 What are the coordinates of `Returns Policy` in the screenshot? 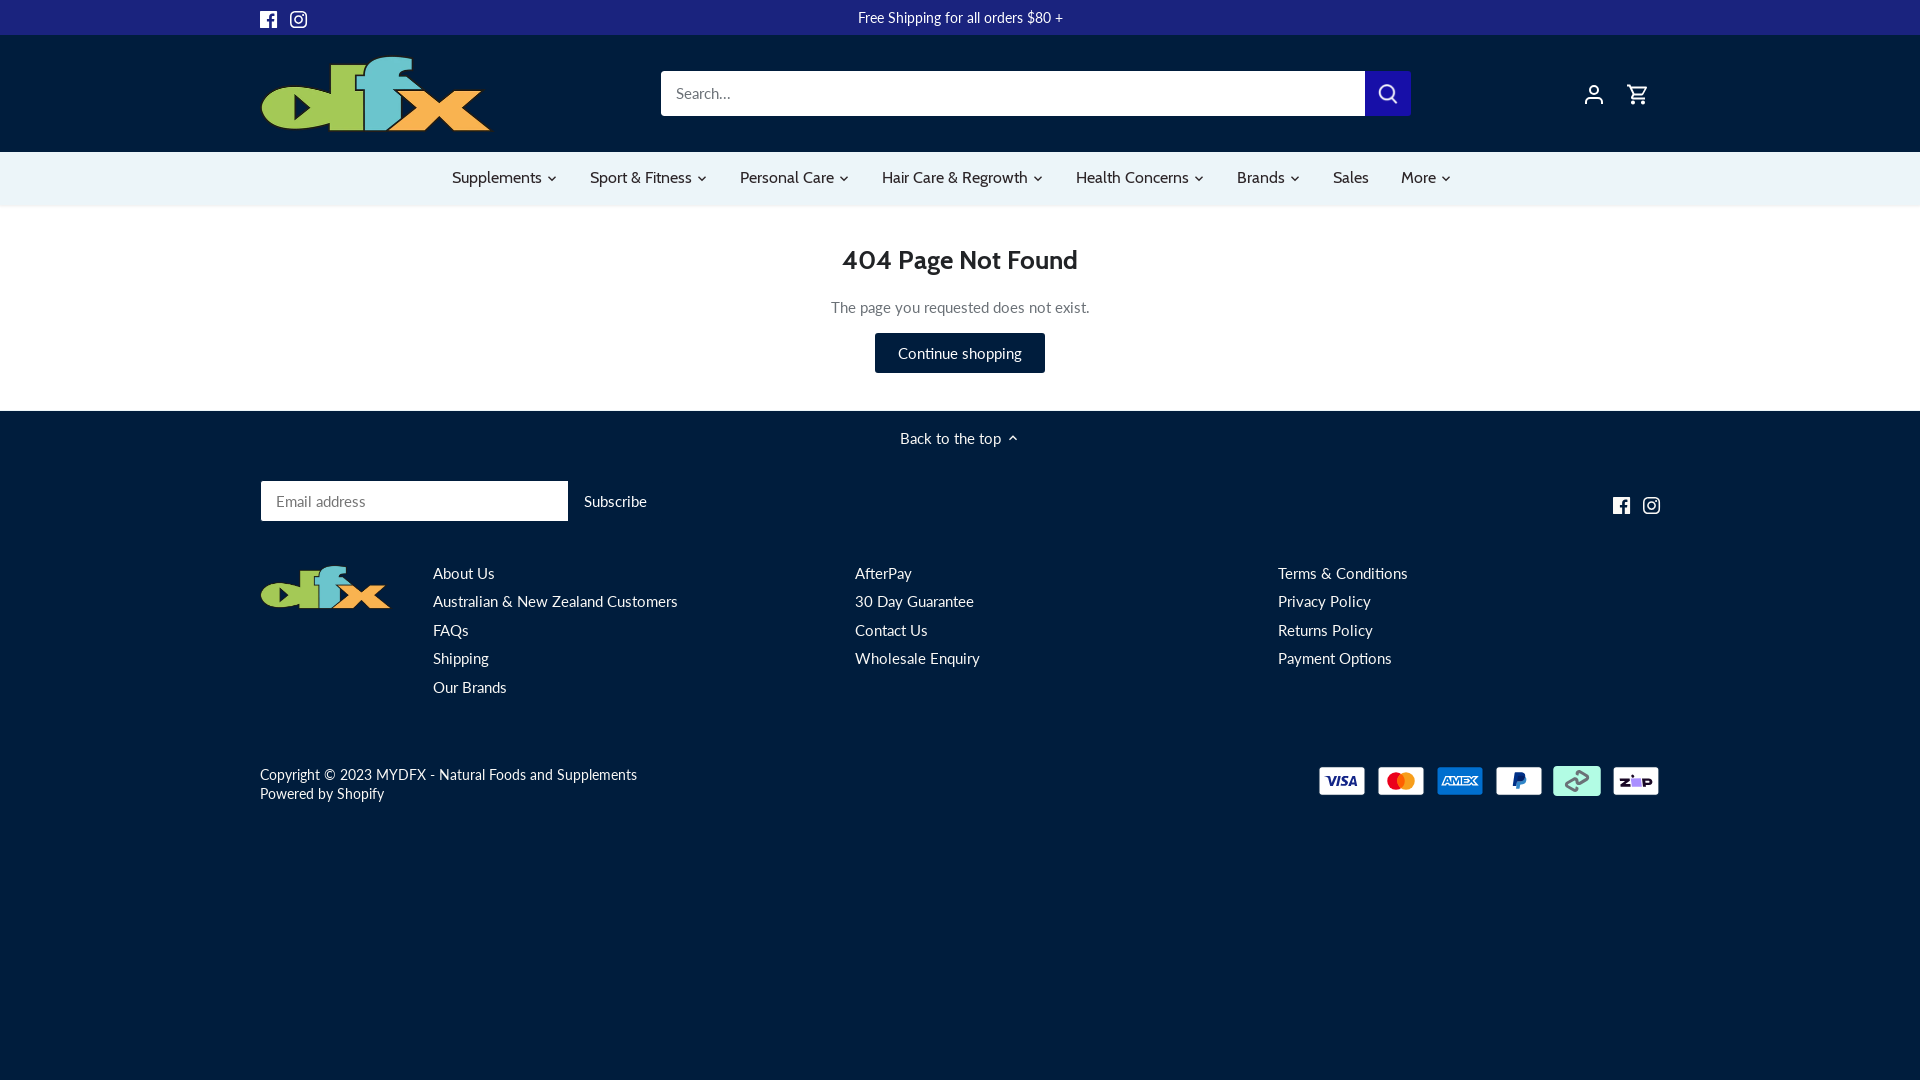 It's located at (1326, 630).